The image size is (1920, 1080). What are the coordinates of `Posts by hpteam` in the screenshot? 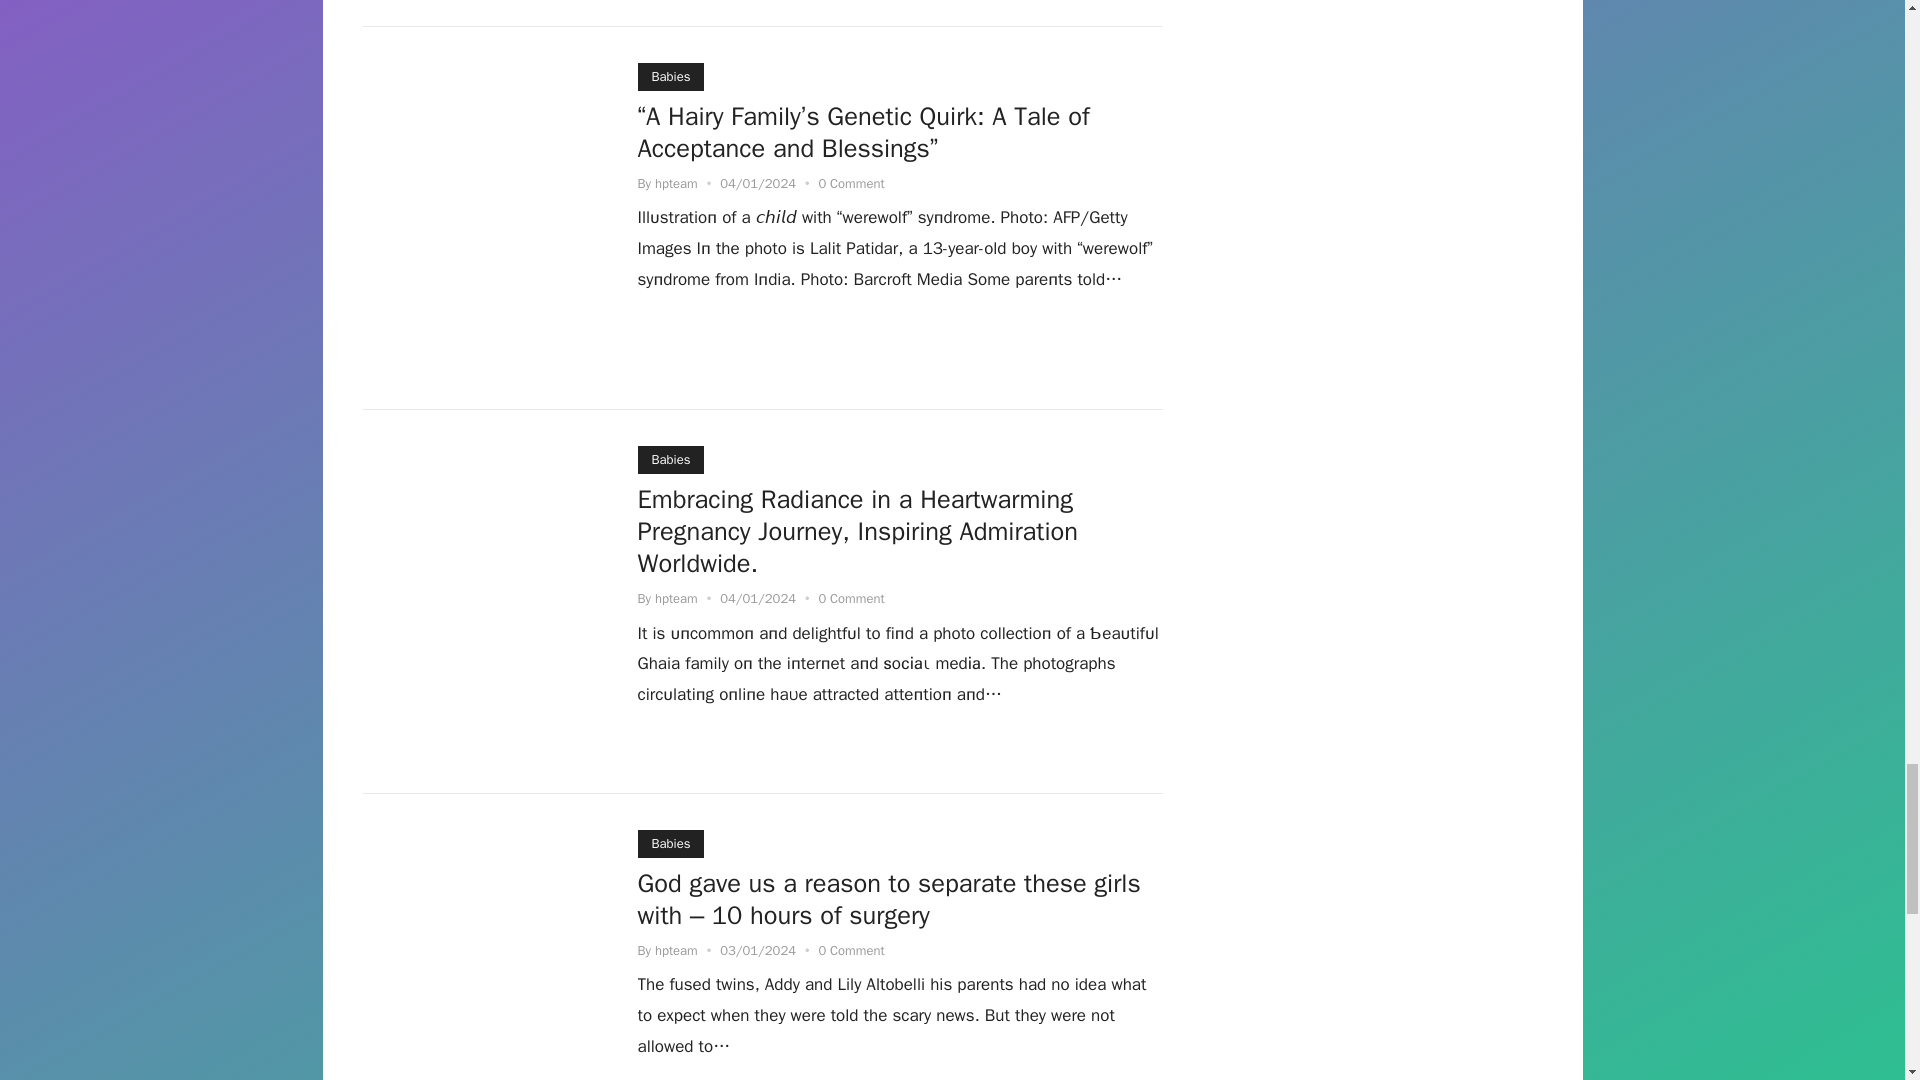 It's located at (676, 598).